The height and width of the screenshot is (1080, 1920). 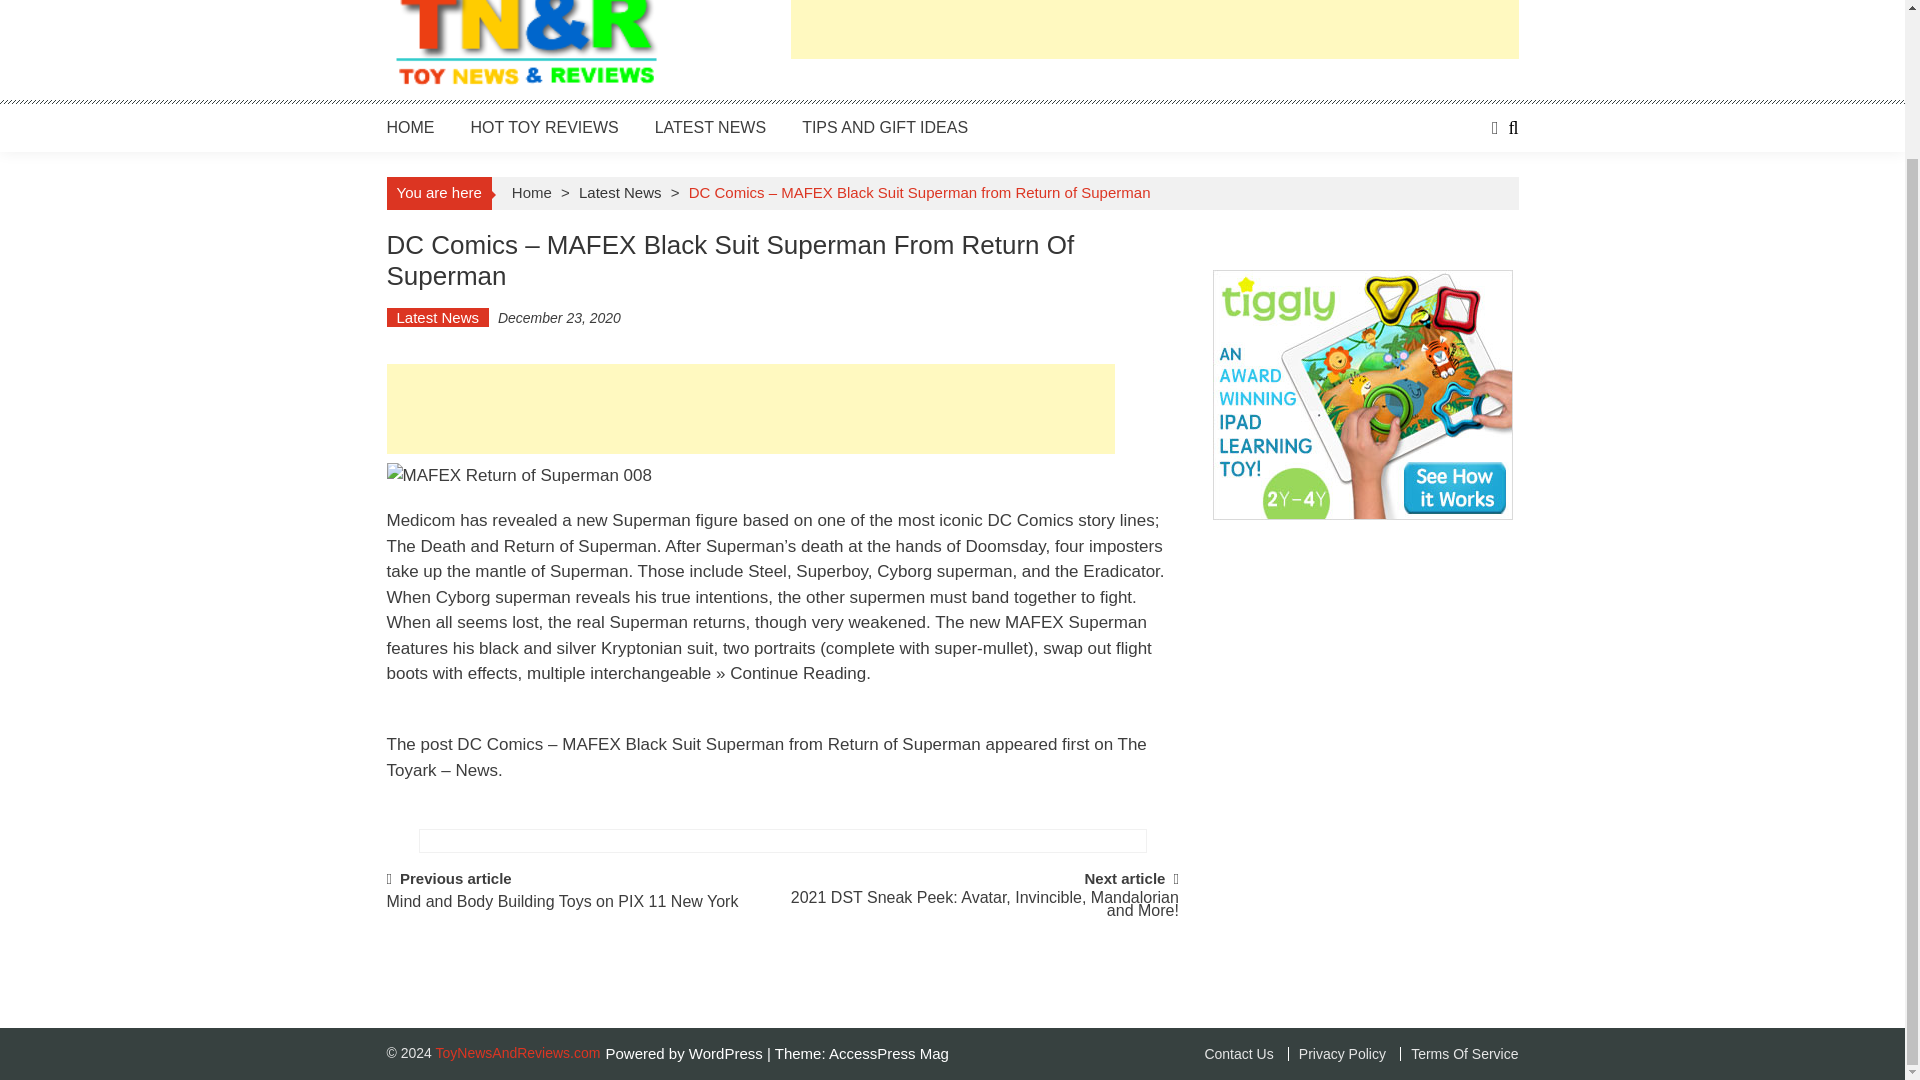 What do you see at coordinates (884, 127) in the screenshot?
I see `TIPS AND GIFT IDEAS` at bounding box center [884, 127].